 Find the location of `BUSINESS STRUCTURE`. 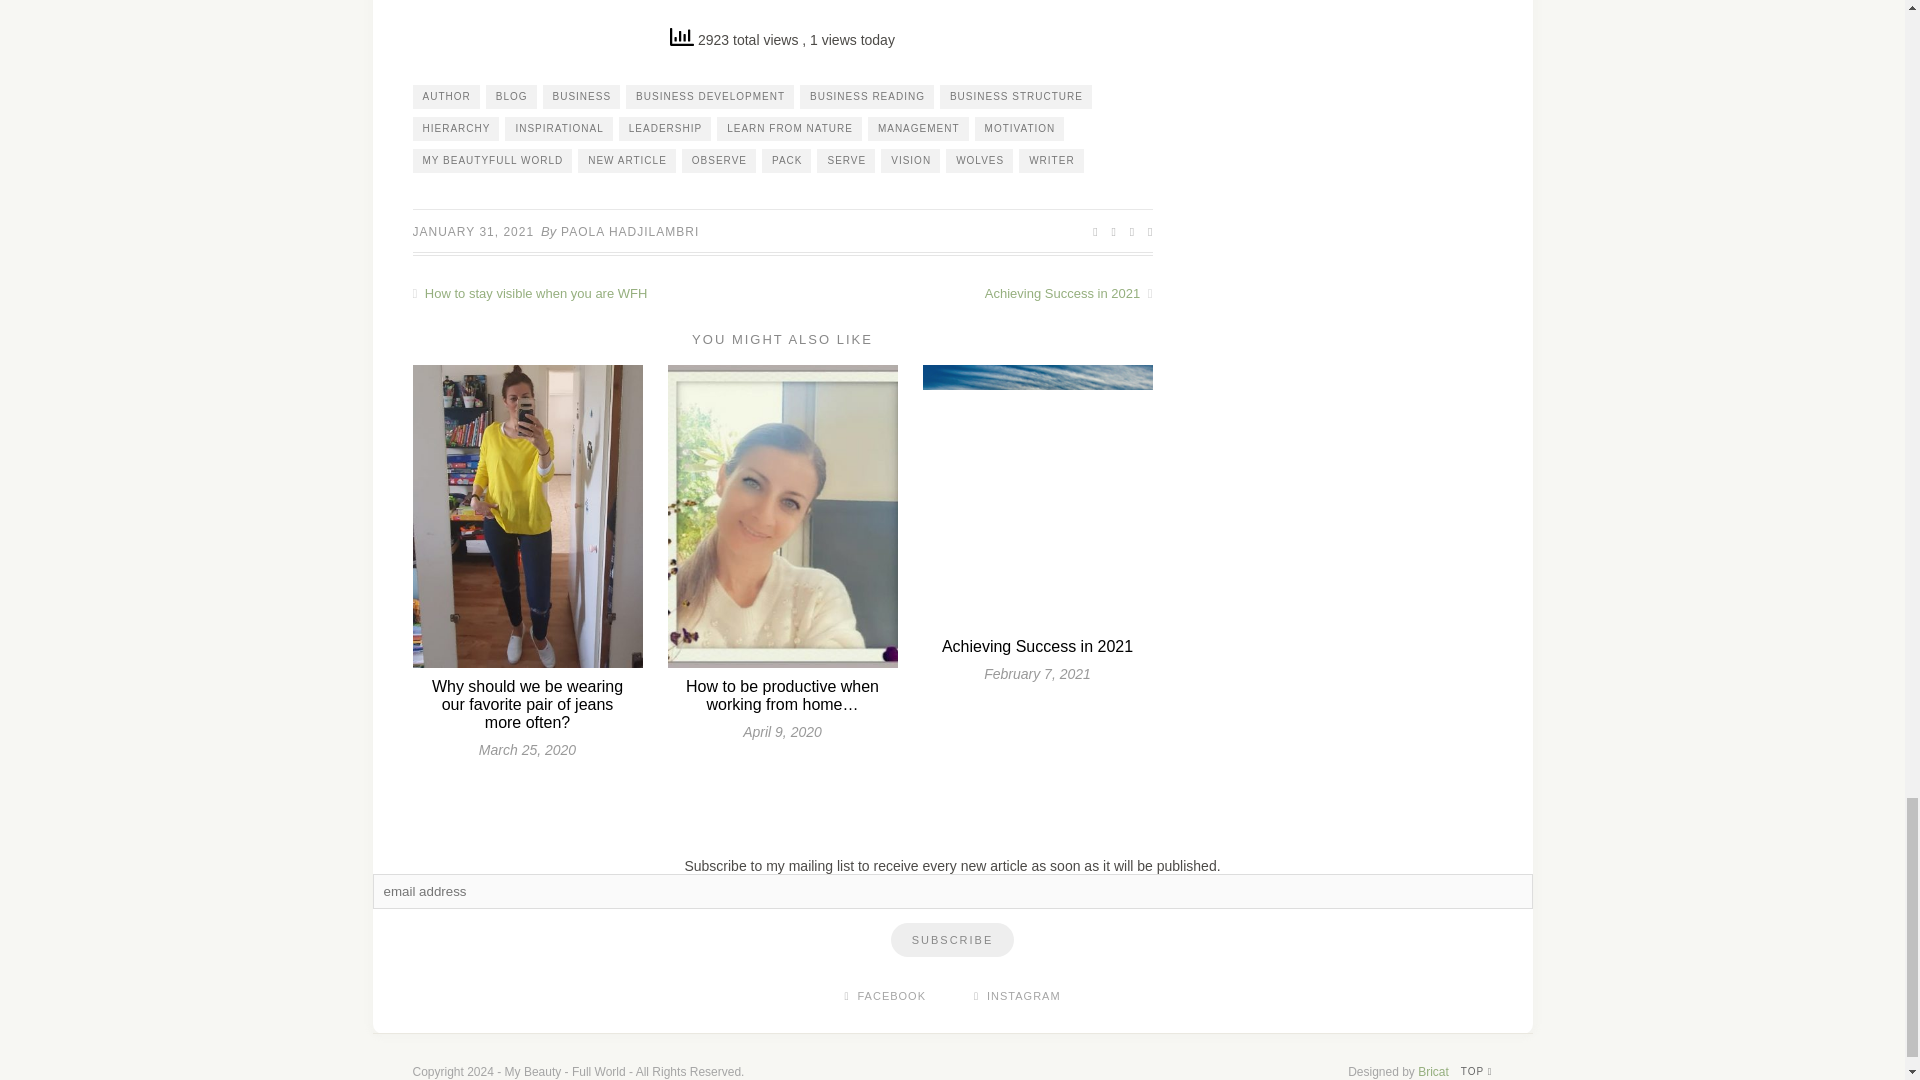

BUSINESS STRUCTURE is located at coordinates (1016, 97).